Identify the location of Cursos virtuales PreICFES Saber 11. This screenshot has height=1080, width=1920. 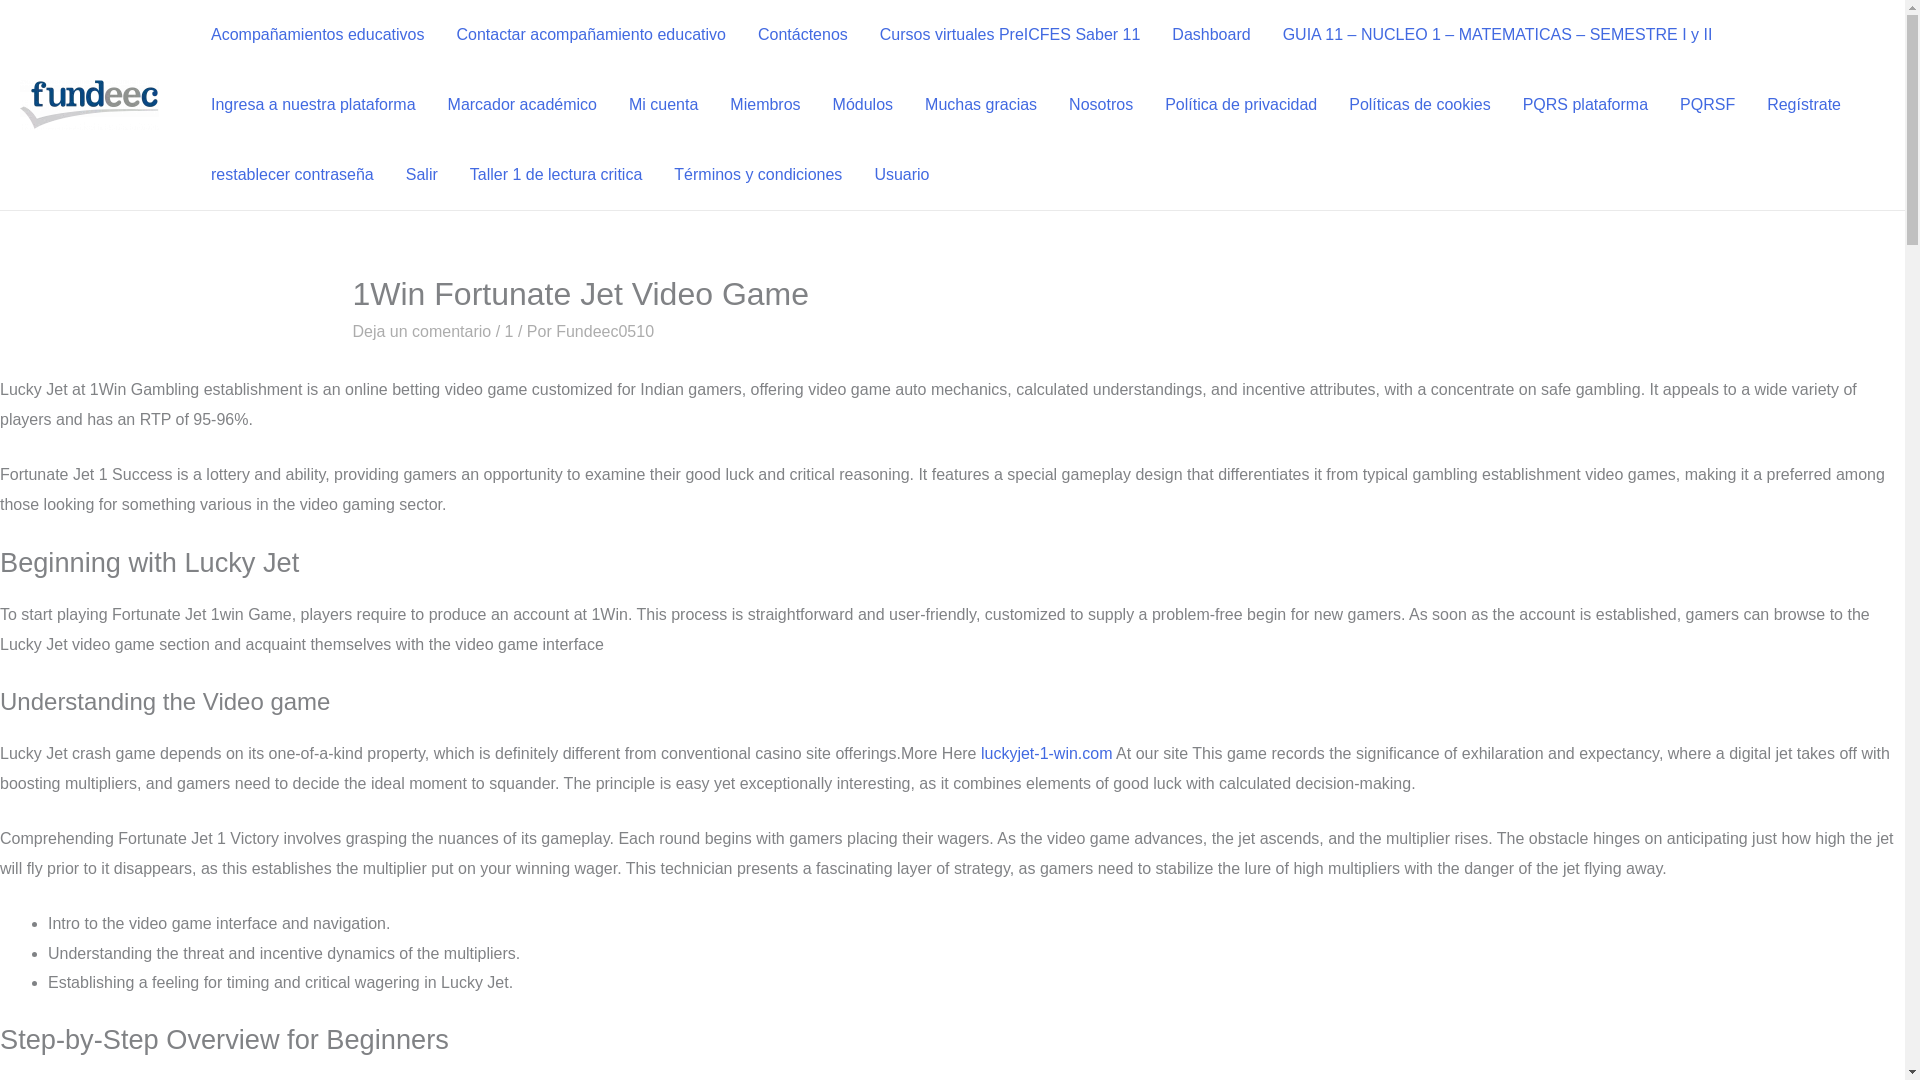
(1010, 35).